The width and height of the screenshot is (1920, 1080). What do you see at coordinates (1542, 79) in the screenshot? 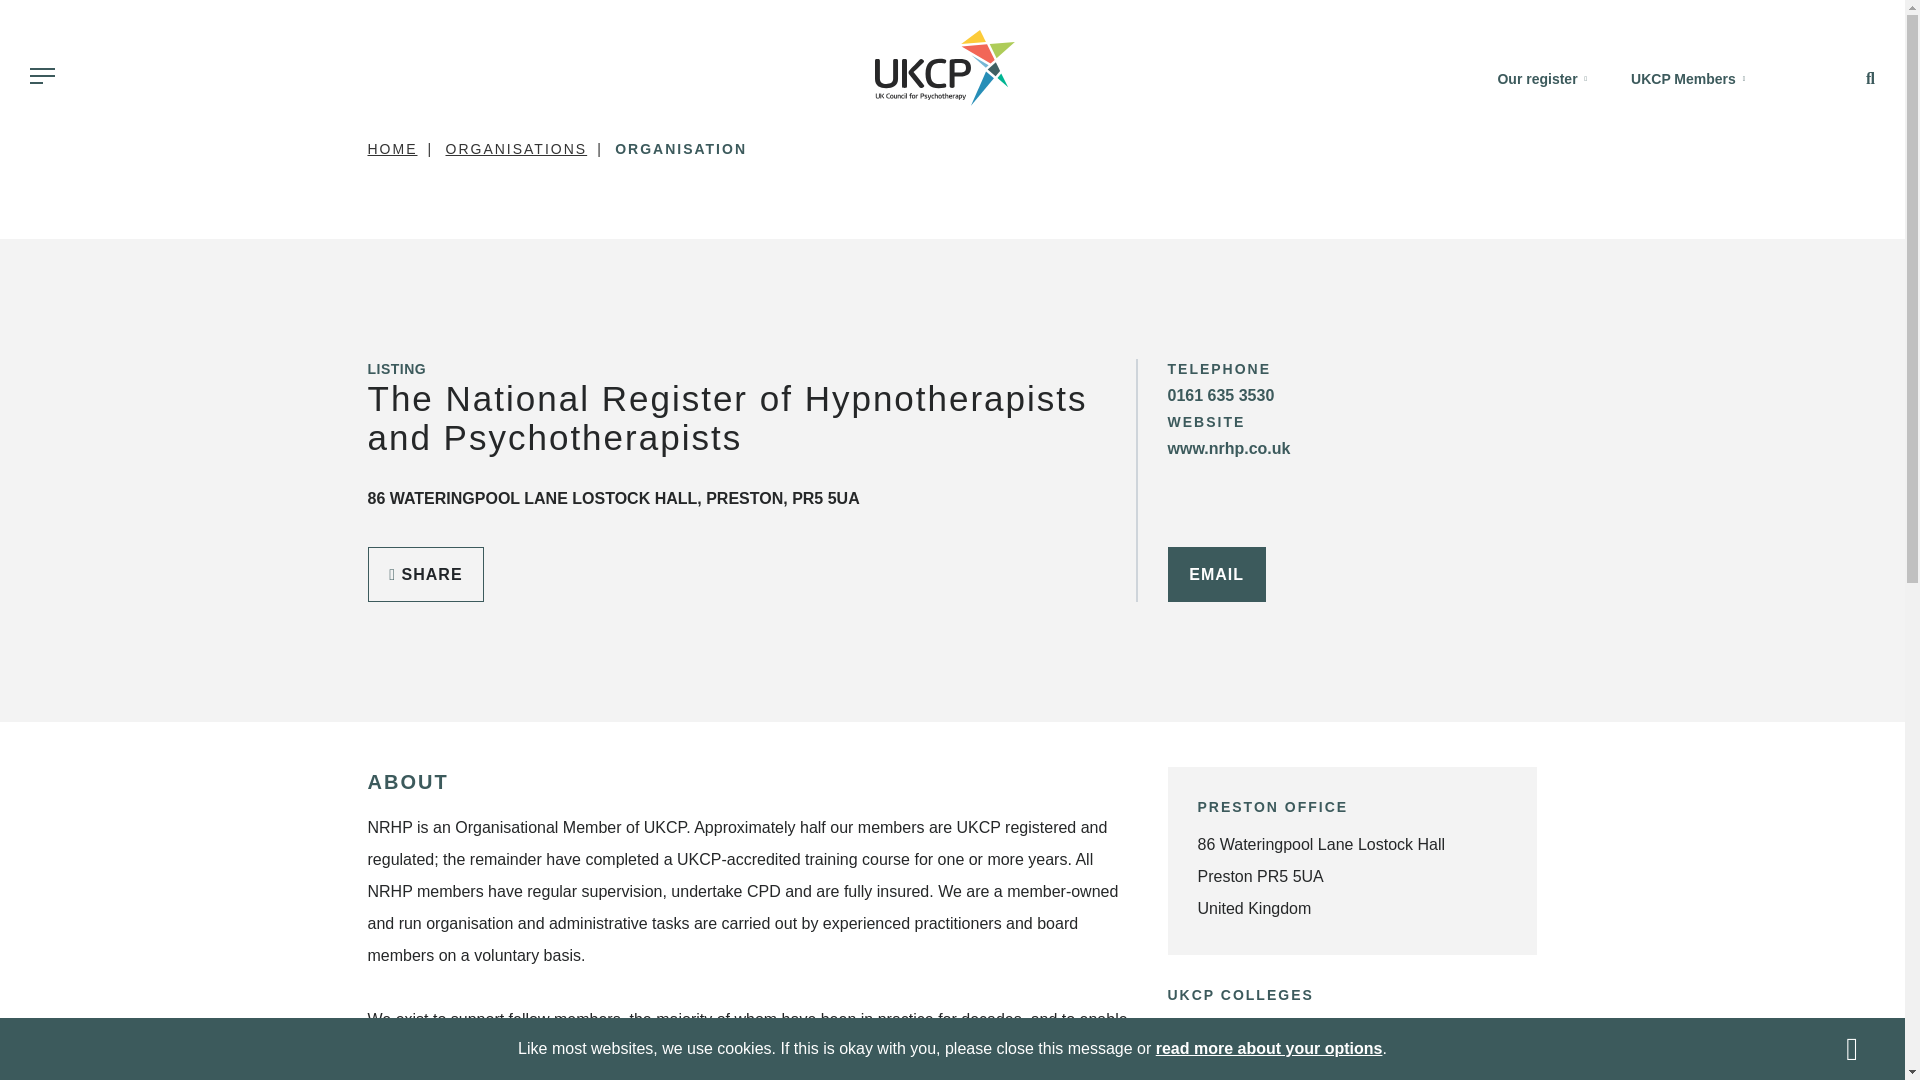
I see `Our register` at bounding box center [1542, 79].